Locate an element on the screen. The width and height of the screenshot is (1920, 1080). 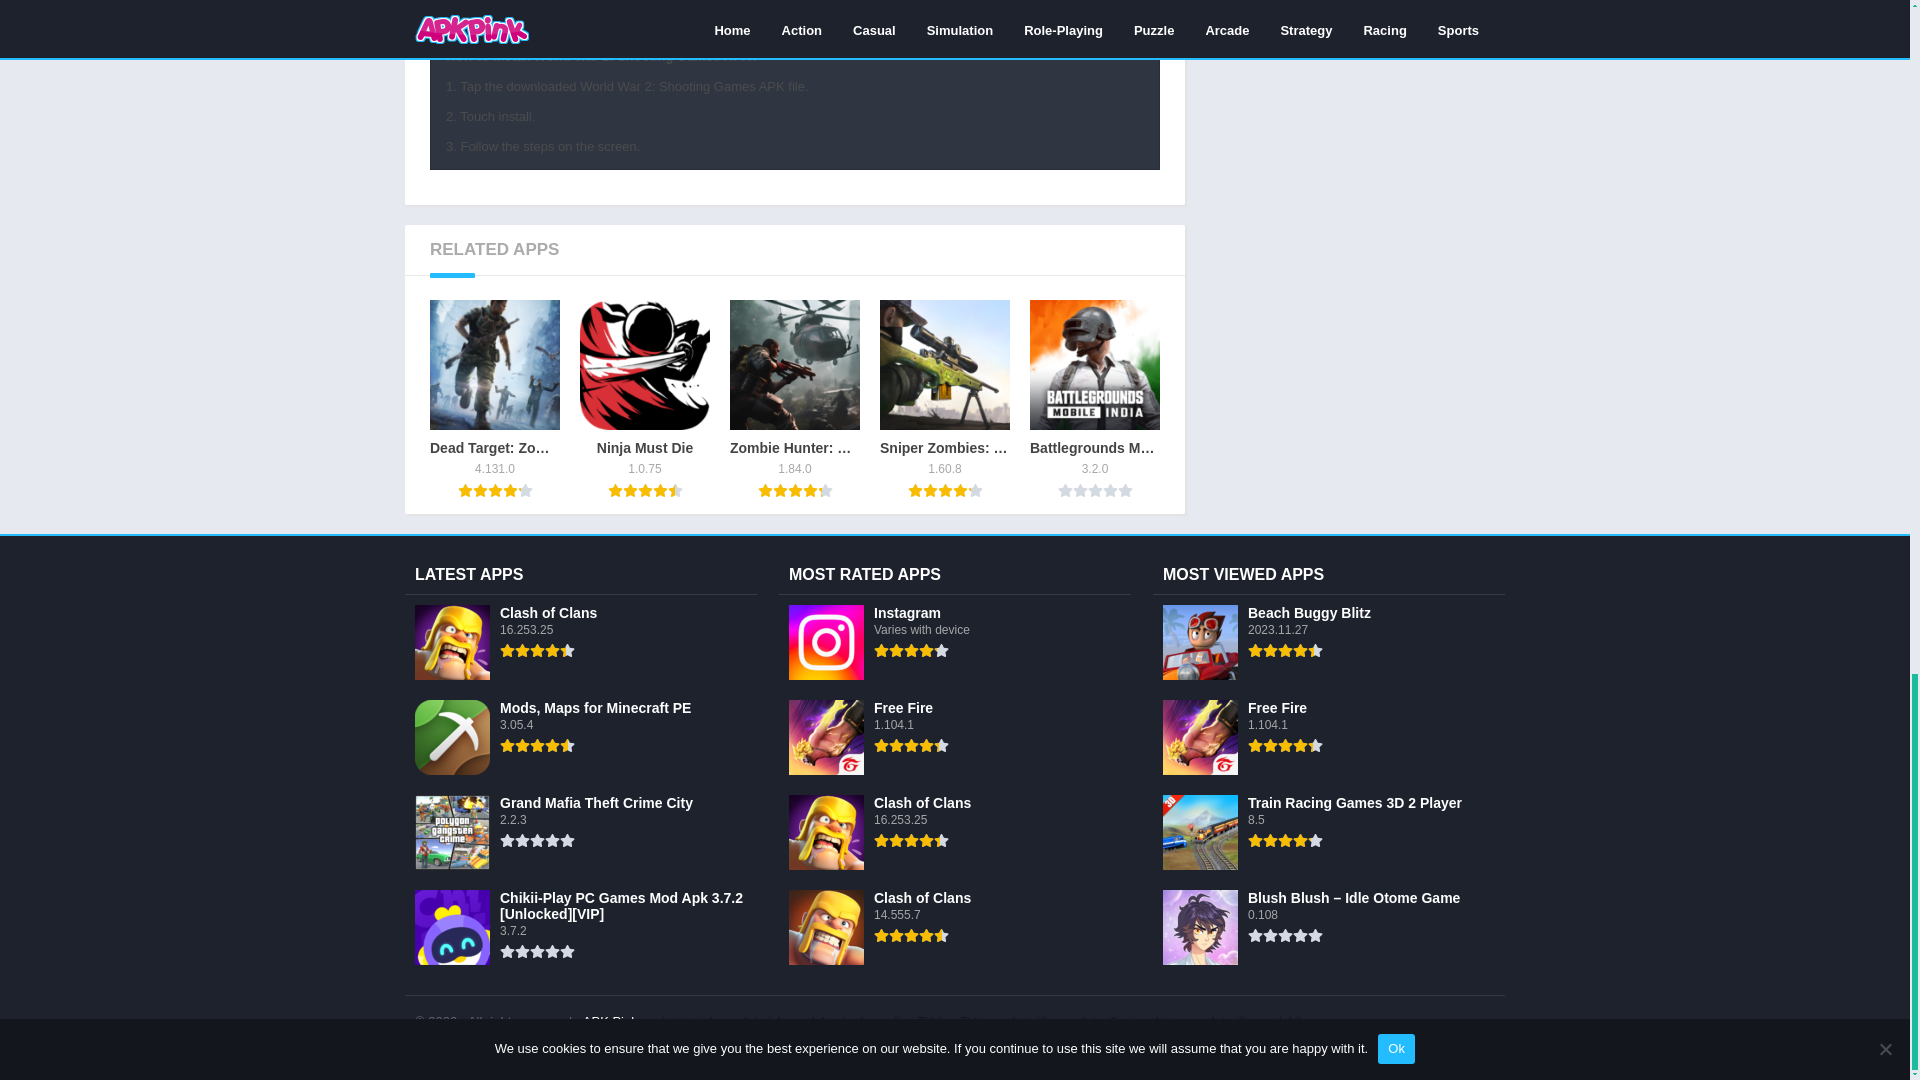
Ninja Must Die is located at coordinates (944, 364).